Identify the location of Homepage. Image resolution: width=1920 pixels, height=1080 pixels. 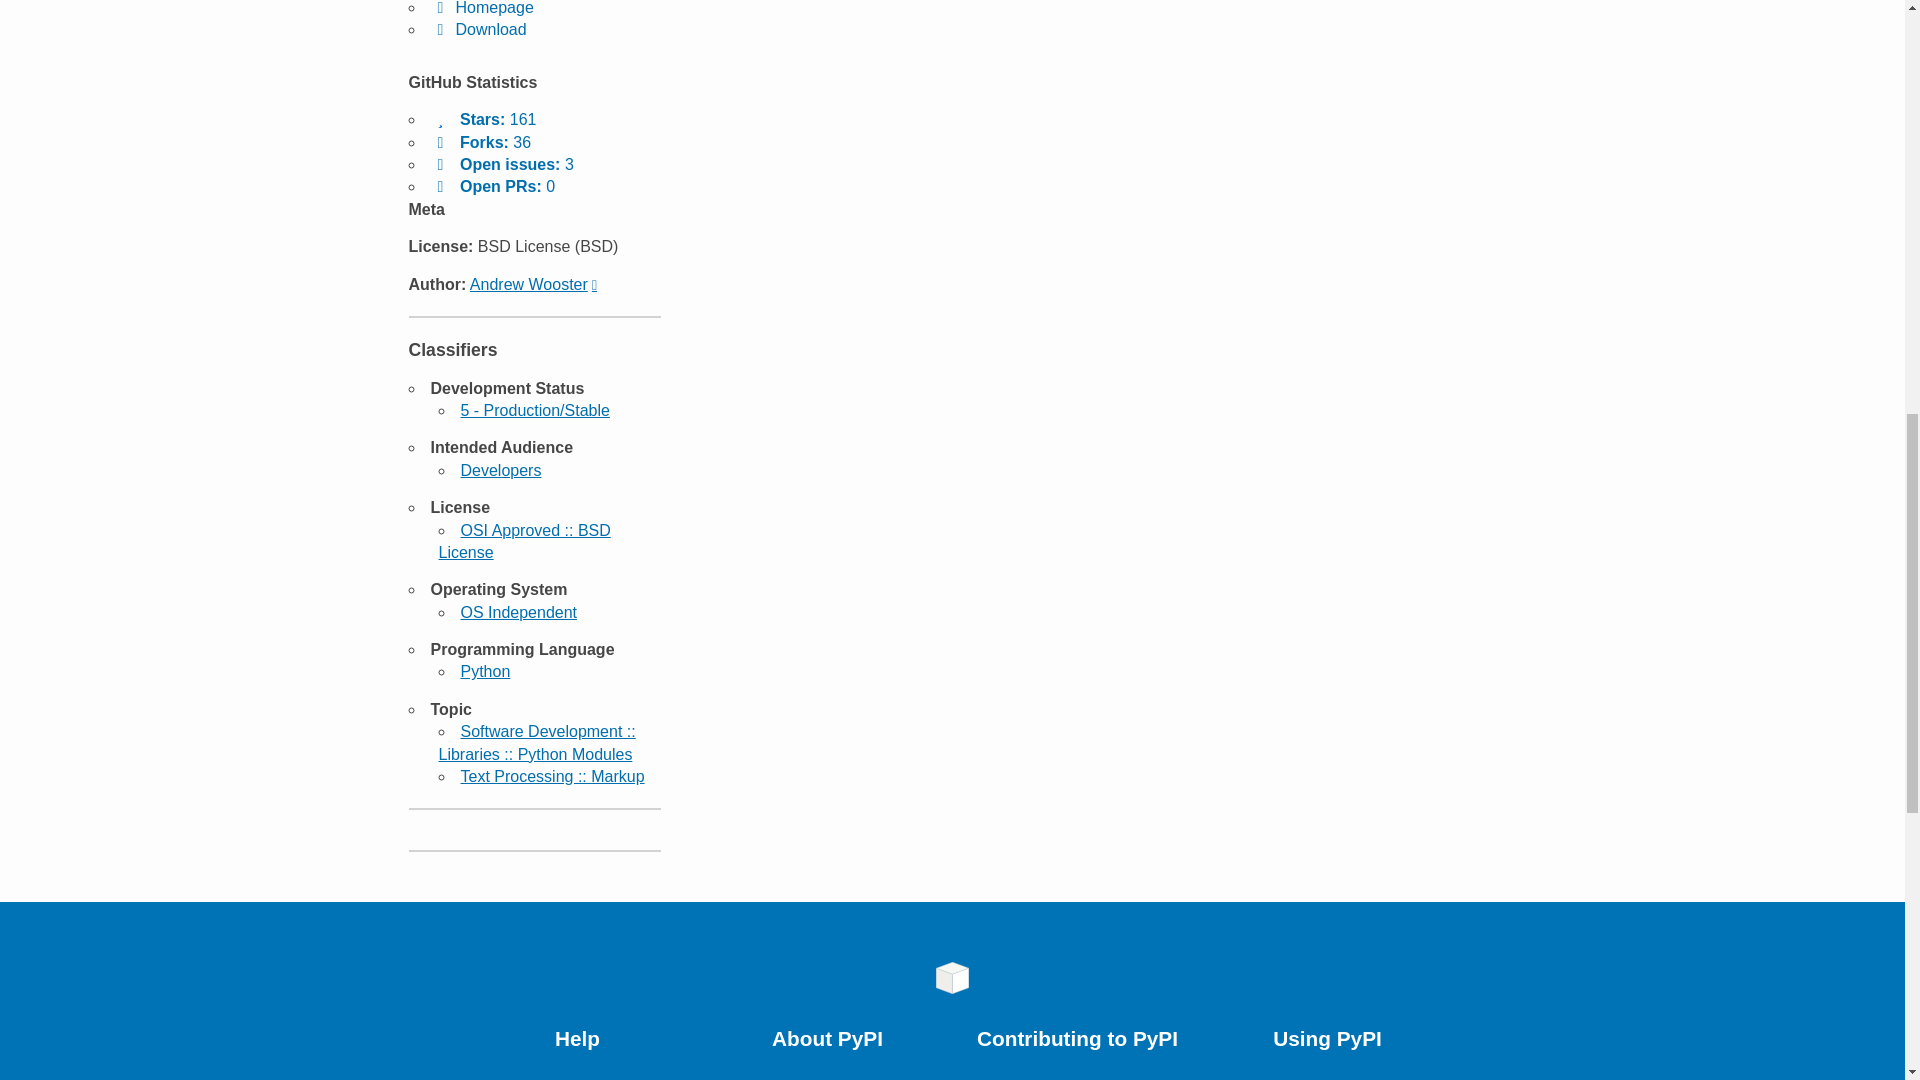
(482, 8).